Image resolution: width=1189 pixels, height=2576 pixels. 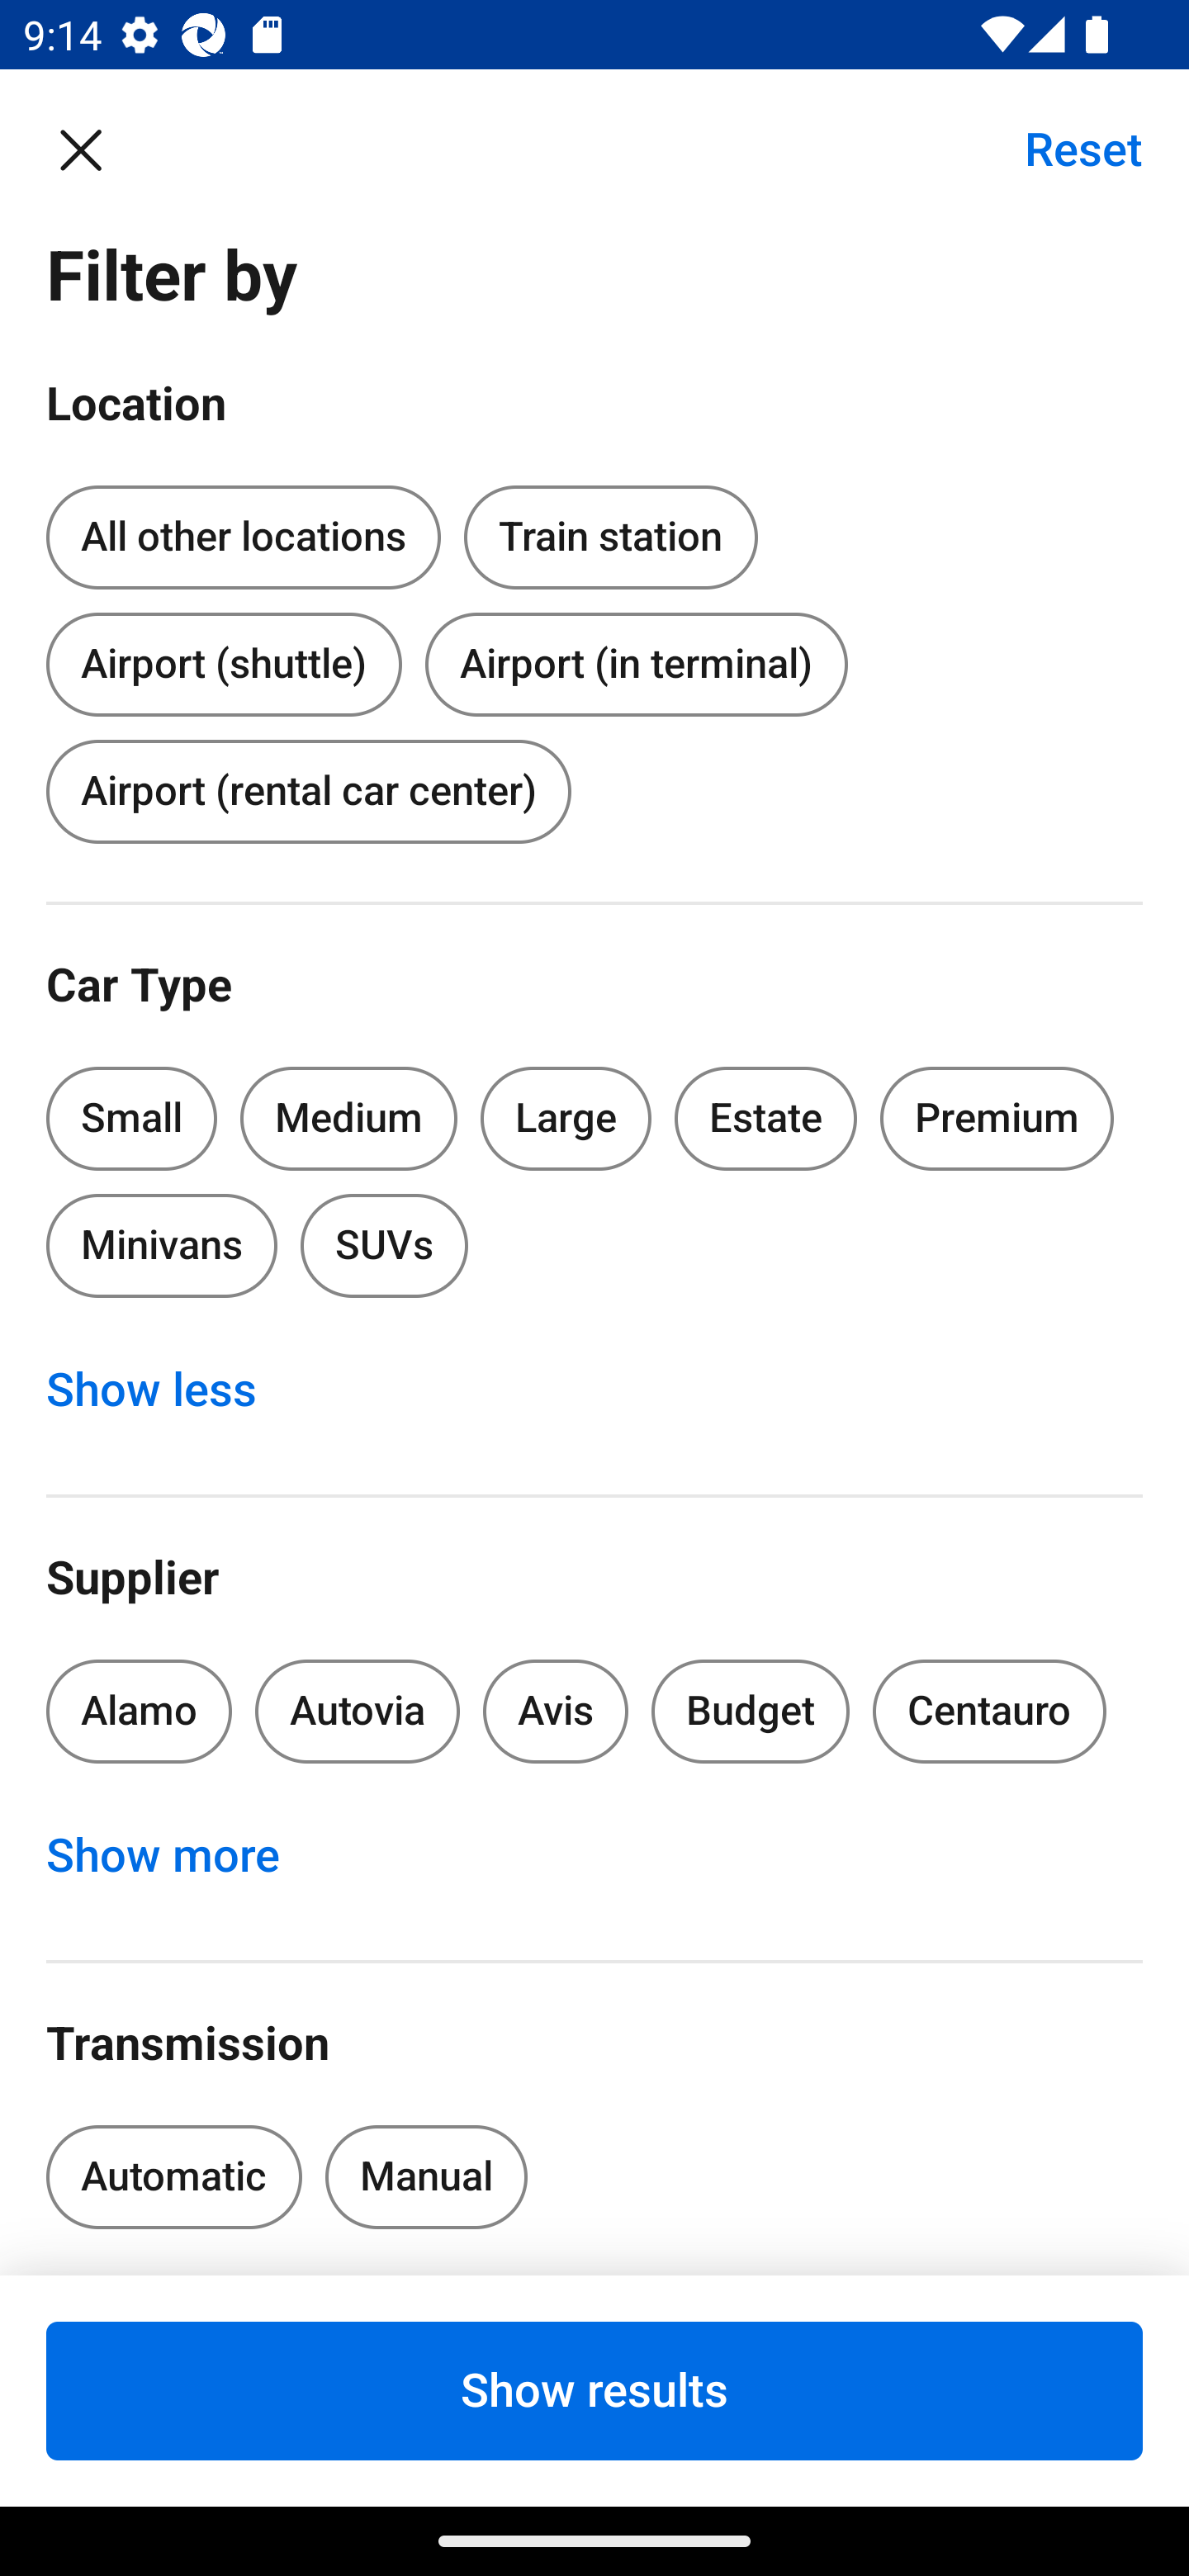 I want to click on Estate, so click(x=766, y=1118).